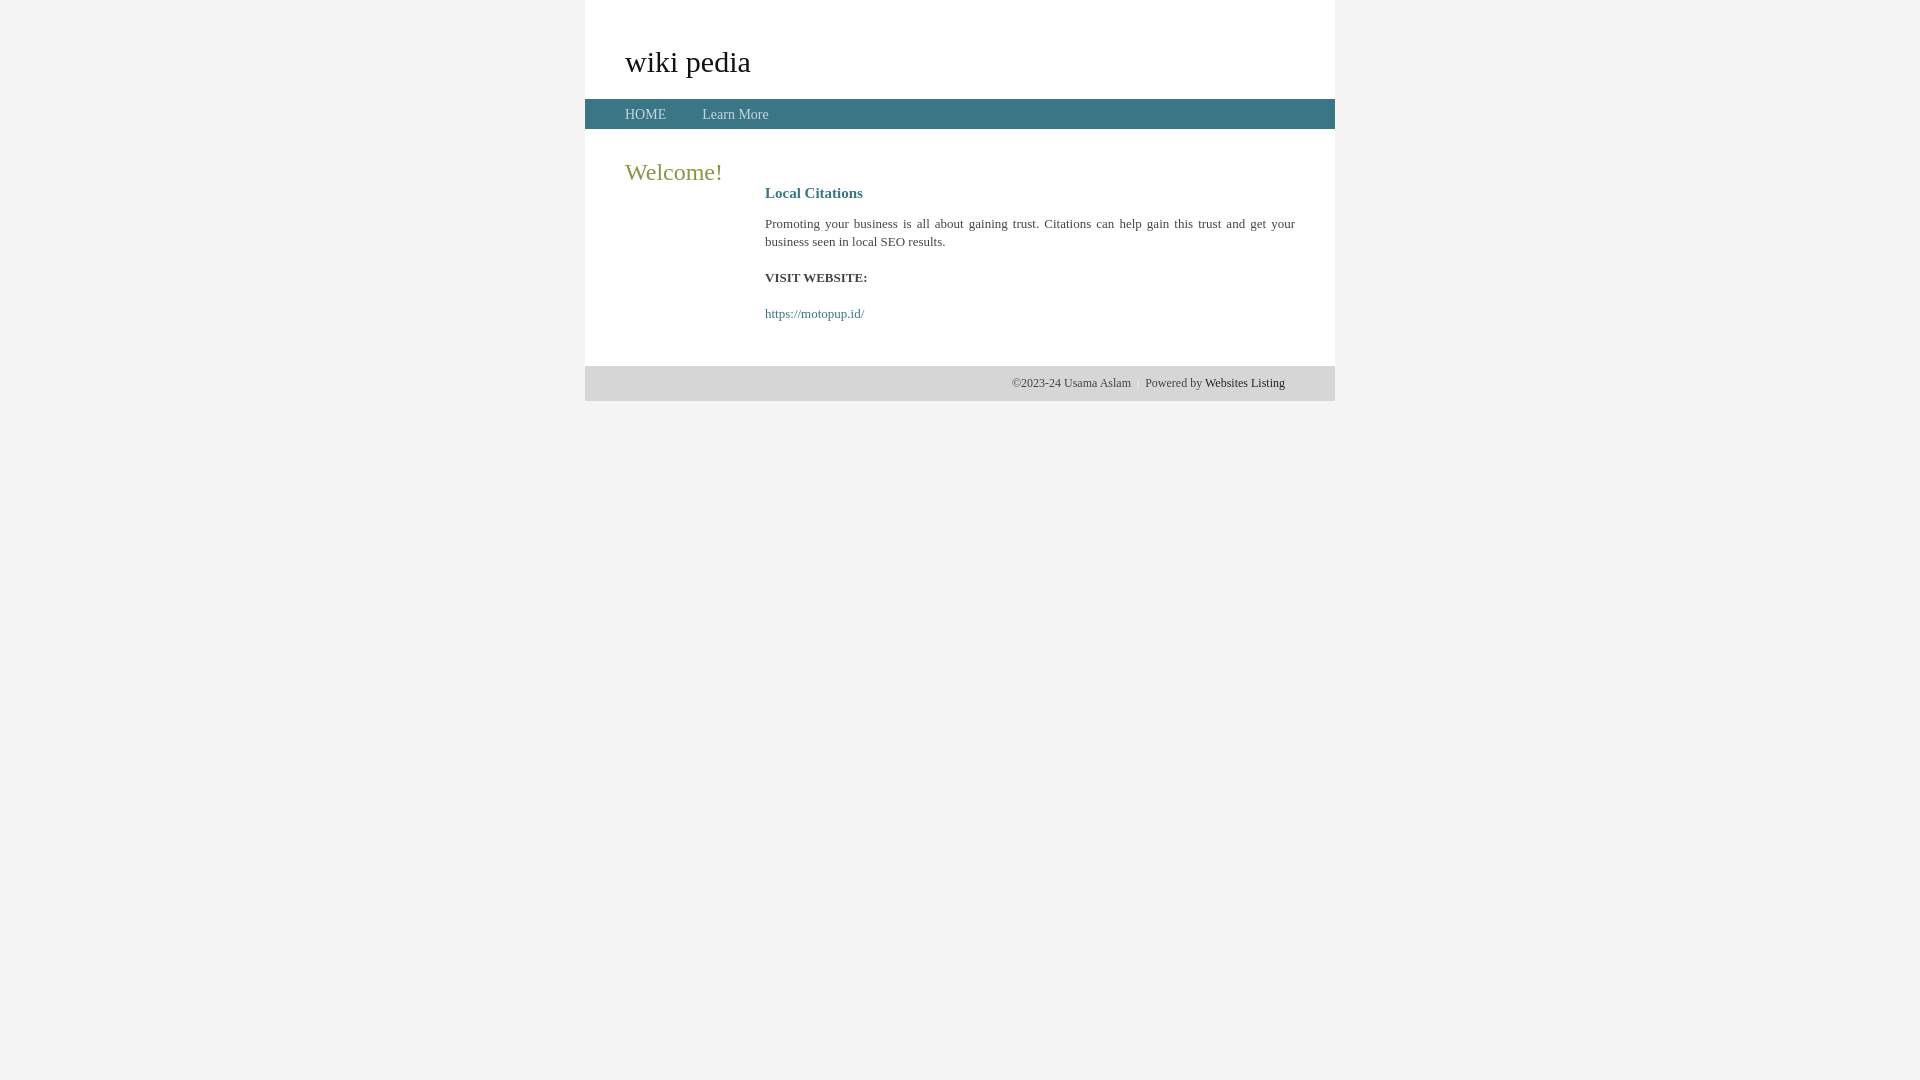 The image size is (1920, 1080). I want to click on wiki pedia, so click(688, 61).